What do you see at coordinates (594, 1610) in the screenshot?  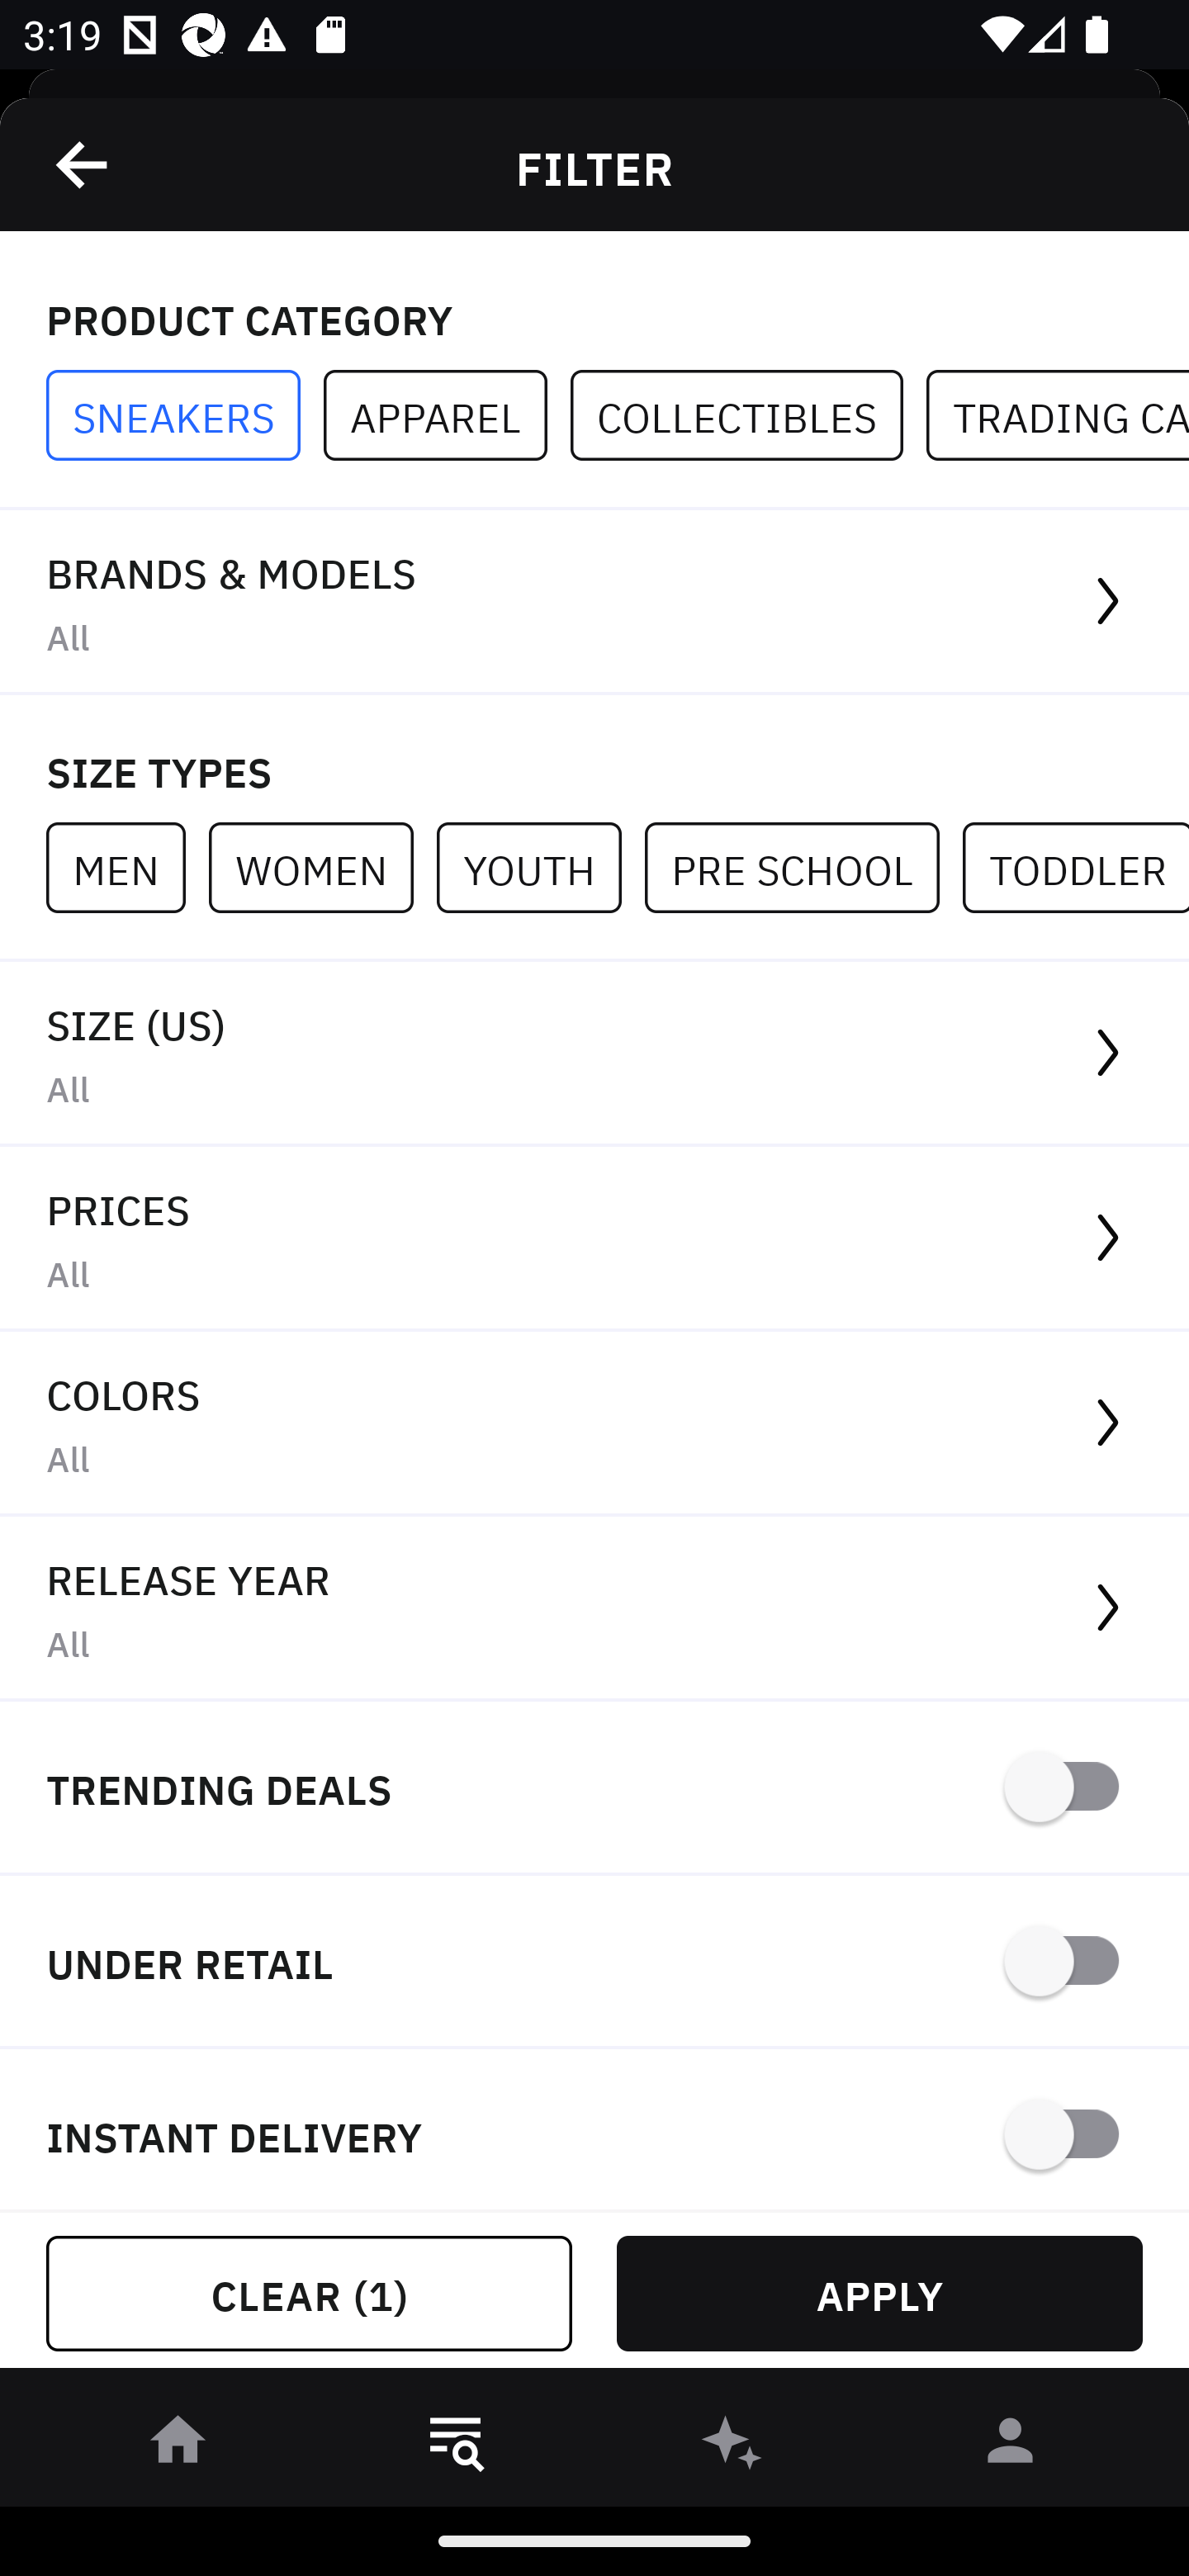 I see `RELEASE YEAR All` at bounding box center [594, 1610].